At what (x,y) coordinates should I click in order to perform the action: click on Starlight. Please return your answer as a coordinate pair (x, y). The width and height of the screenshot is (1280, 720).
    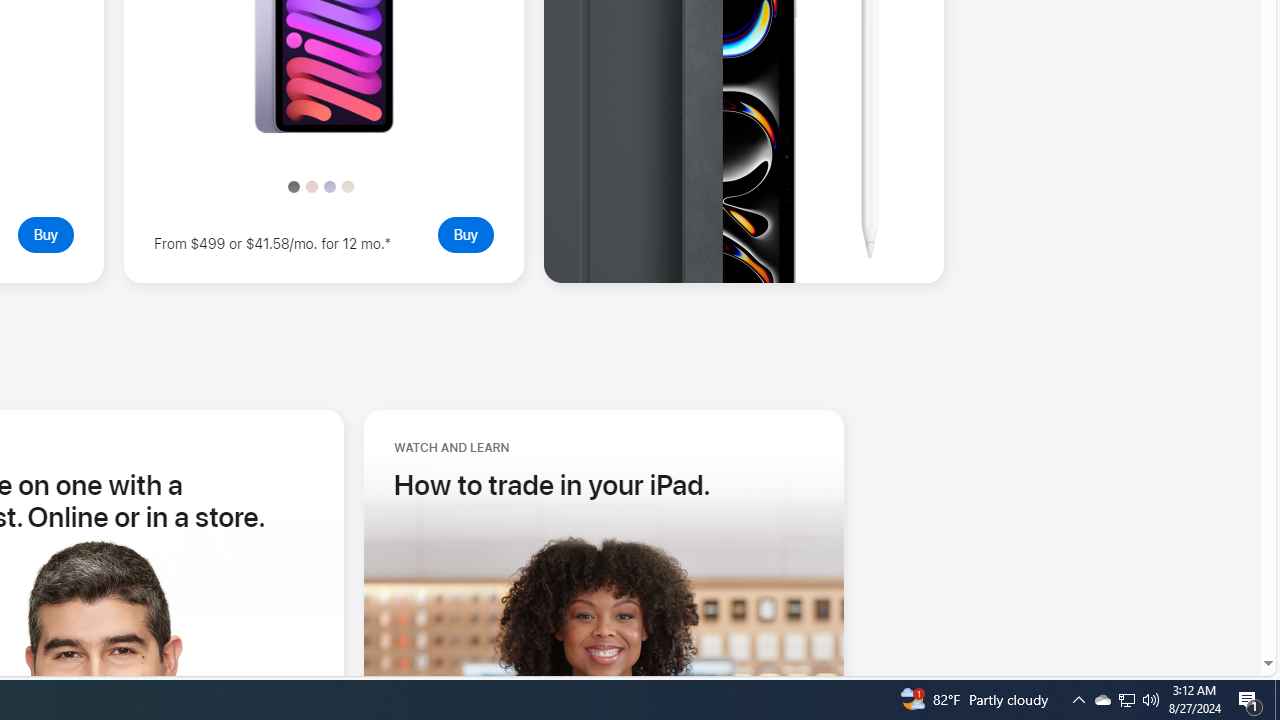
    Looking at the image, I should click on (348, 186).